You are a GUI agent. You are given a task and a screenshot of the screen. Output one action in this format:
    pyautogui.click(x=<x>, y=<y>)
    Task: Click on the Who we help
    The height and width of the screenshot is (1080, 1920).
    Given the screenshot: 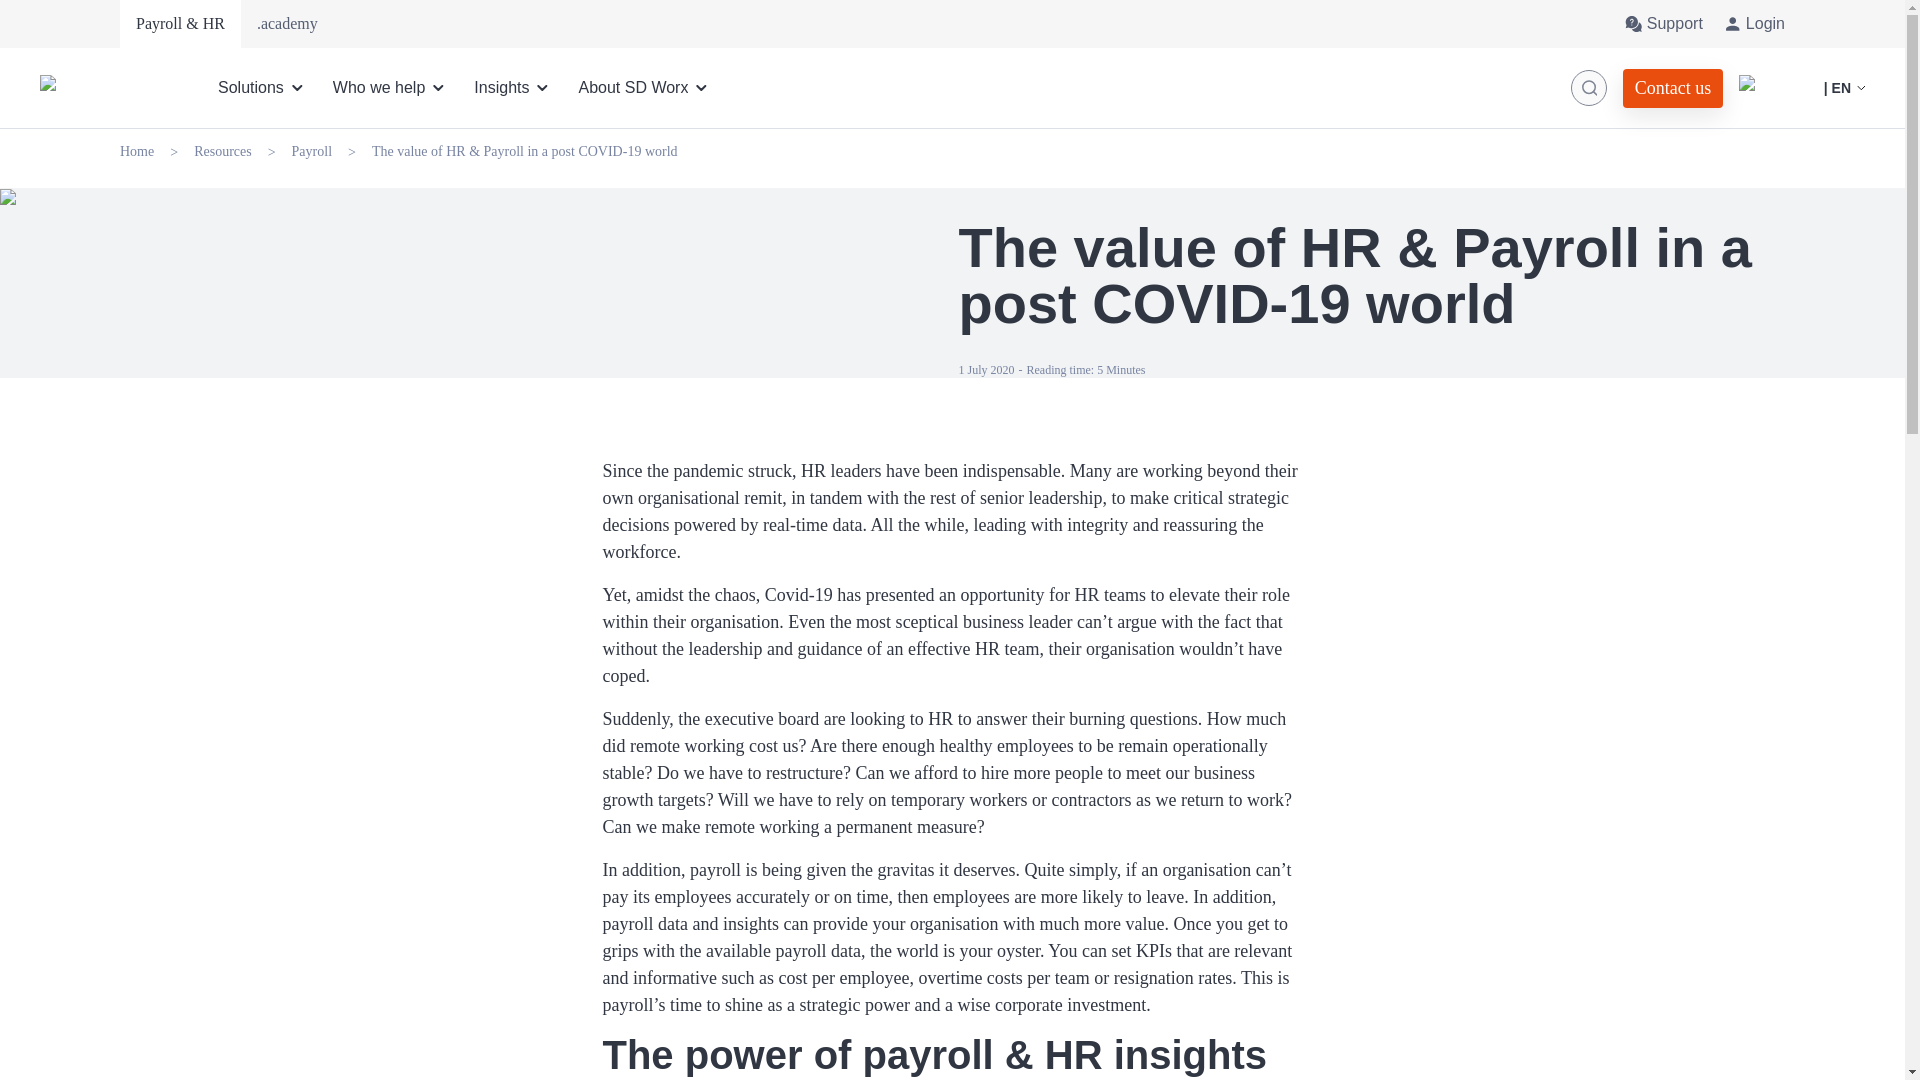 What is the action you would take?
    pyautogui.click(x=392, y=88)
    